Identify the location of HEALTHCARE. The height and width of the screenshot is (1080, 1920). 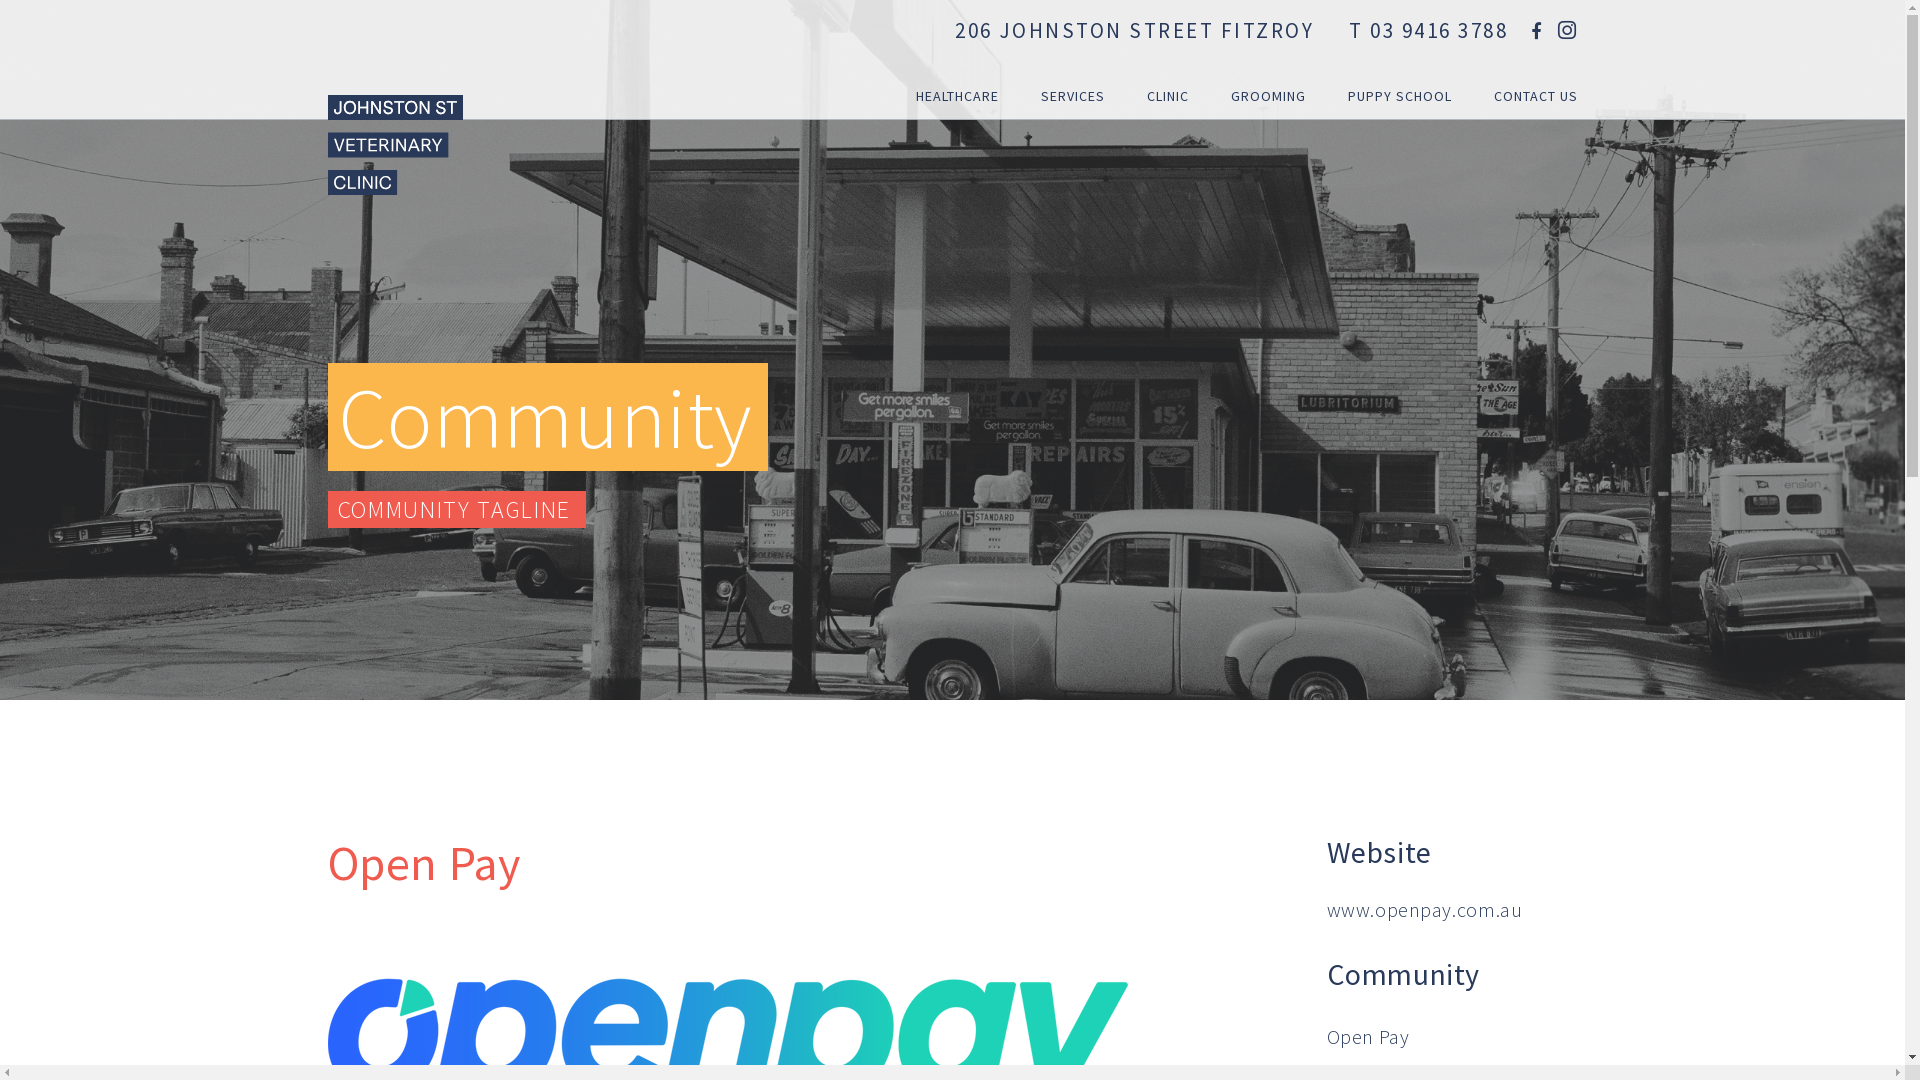
(958, 60).